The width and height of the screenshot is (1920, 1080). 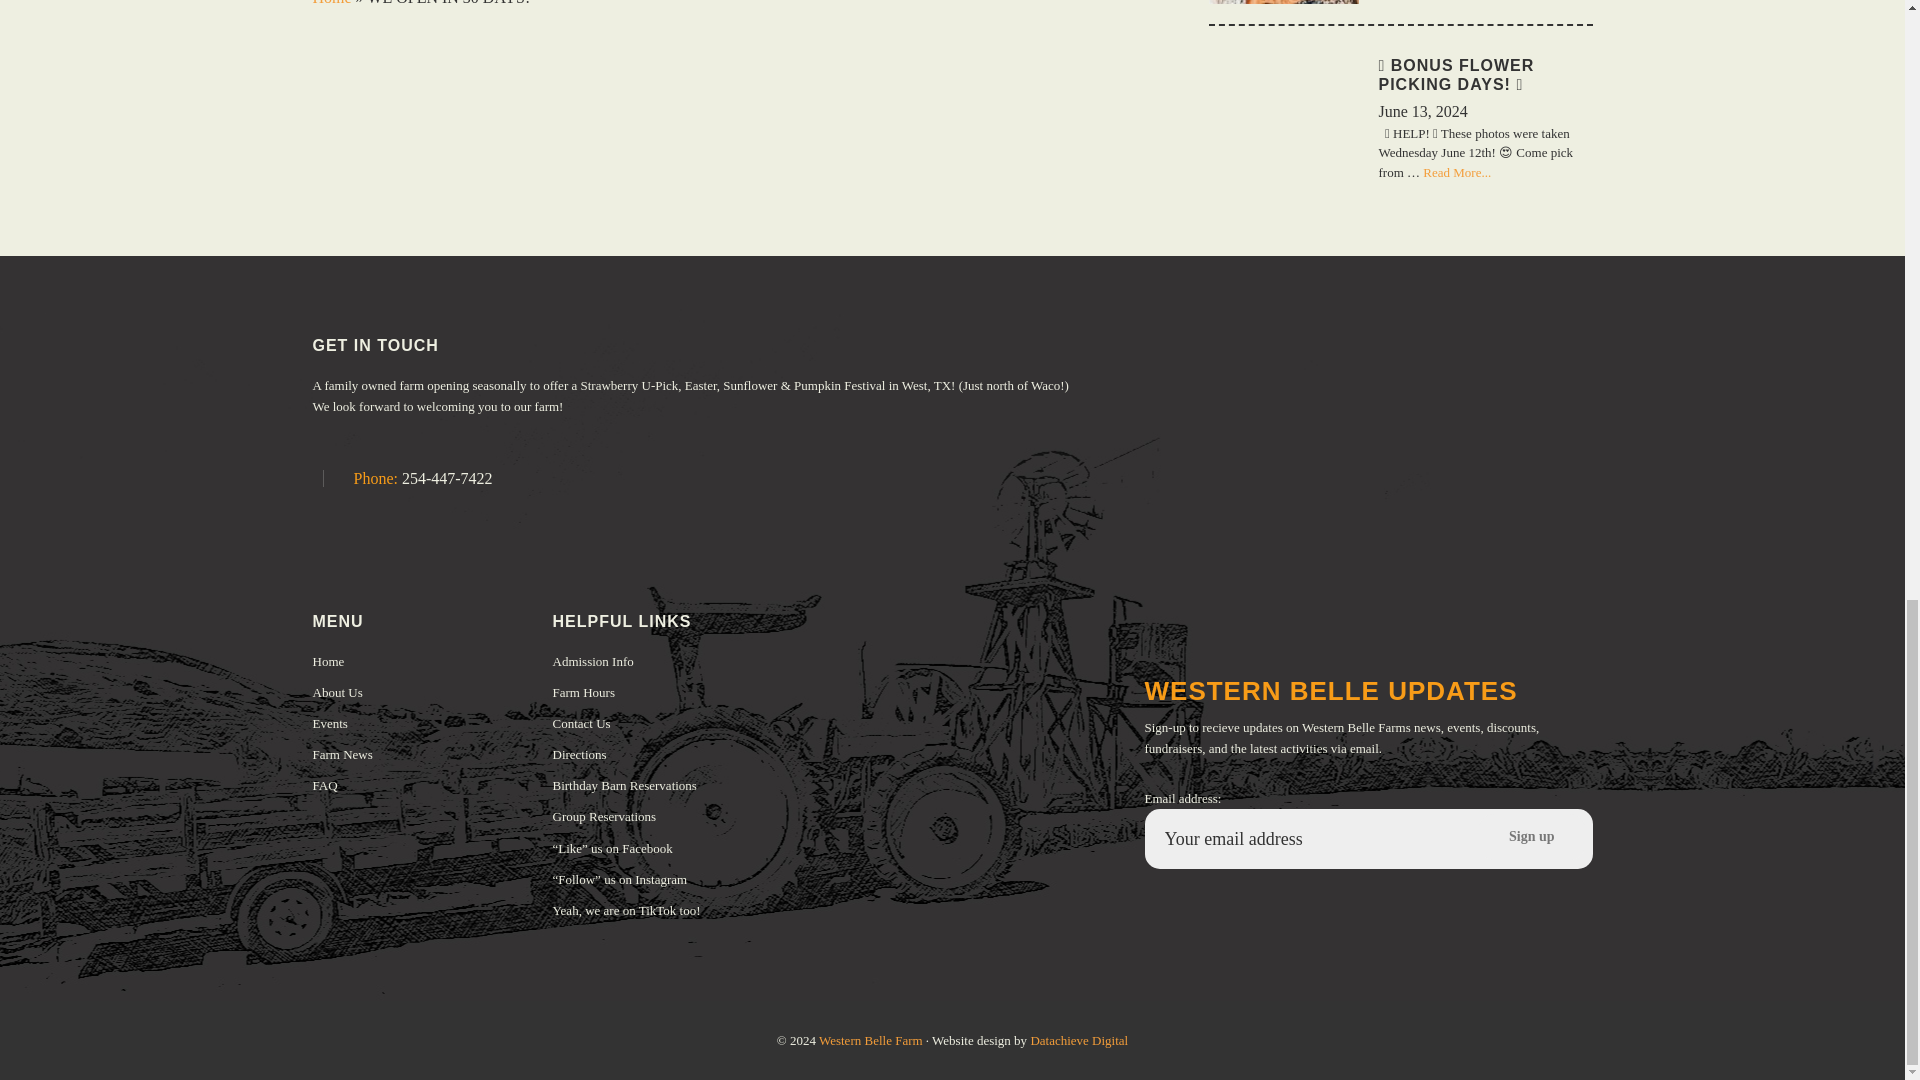 I want to click on Home, so click(x=331, y=3).